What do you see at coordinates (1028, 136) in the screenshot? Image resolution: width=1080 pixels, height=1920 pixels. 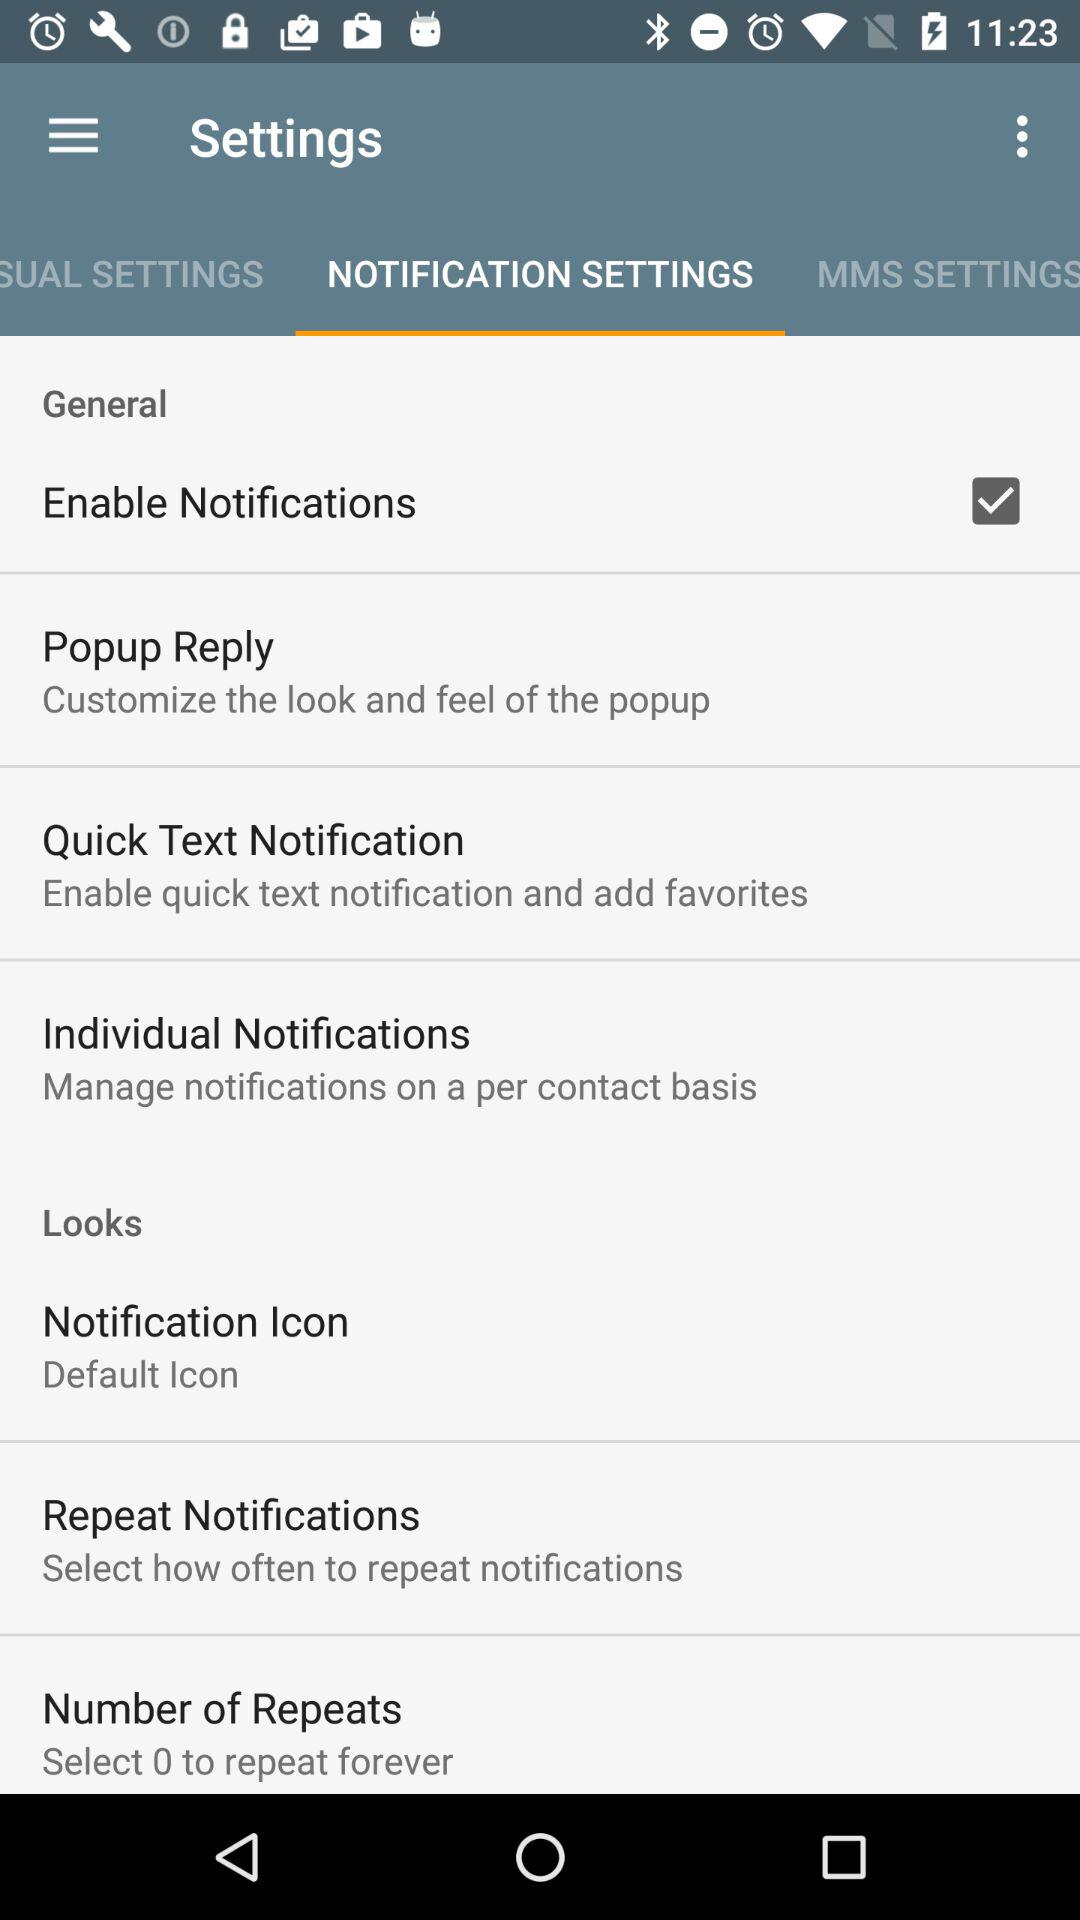 I see `press the item to the right of settings icon` at bounding box center [1028, 136].